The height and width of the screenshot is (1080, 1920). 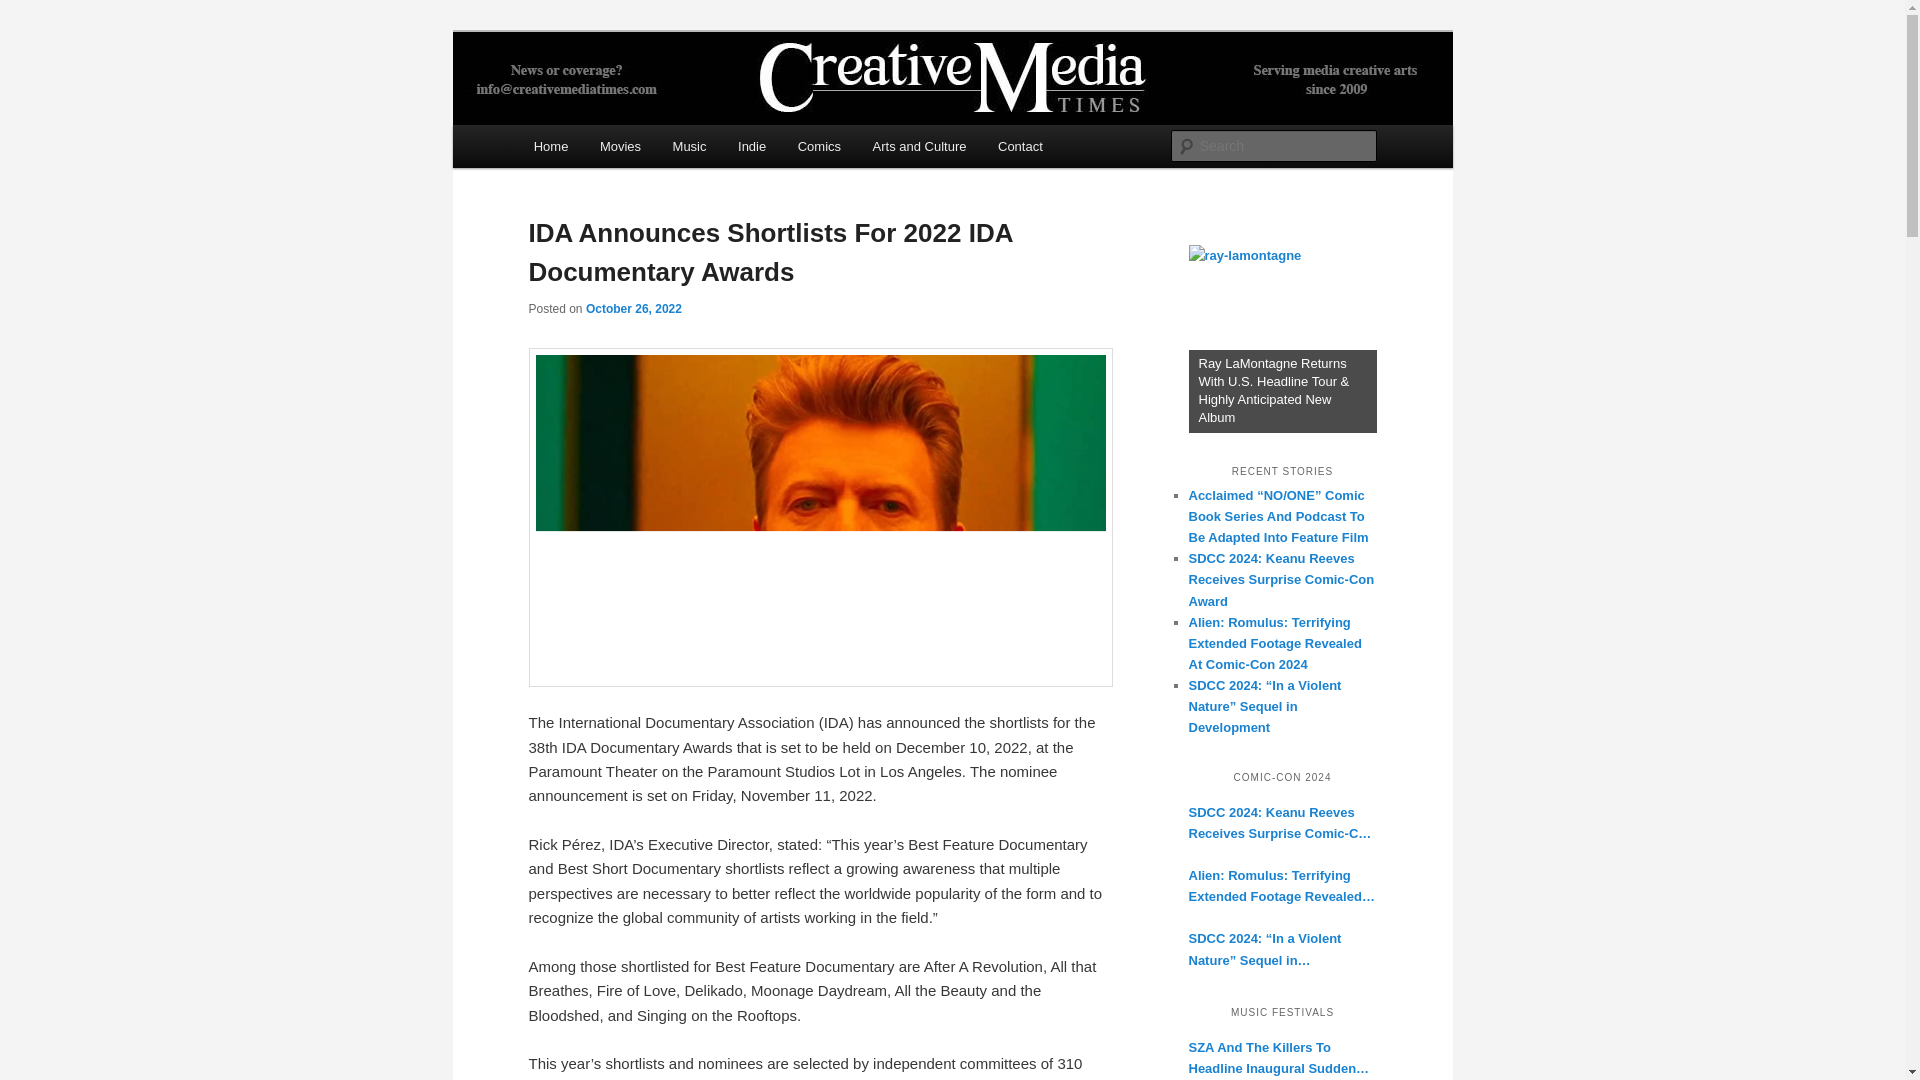 What do you see at coordinates (1019, 146) in the screenshot?
I see `Contact` at bounding box center [1019, 146].